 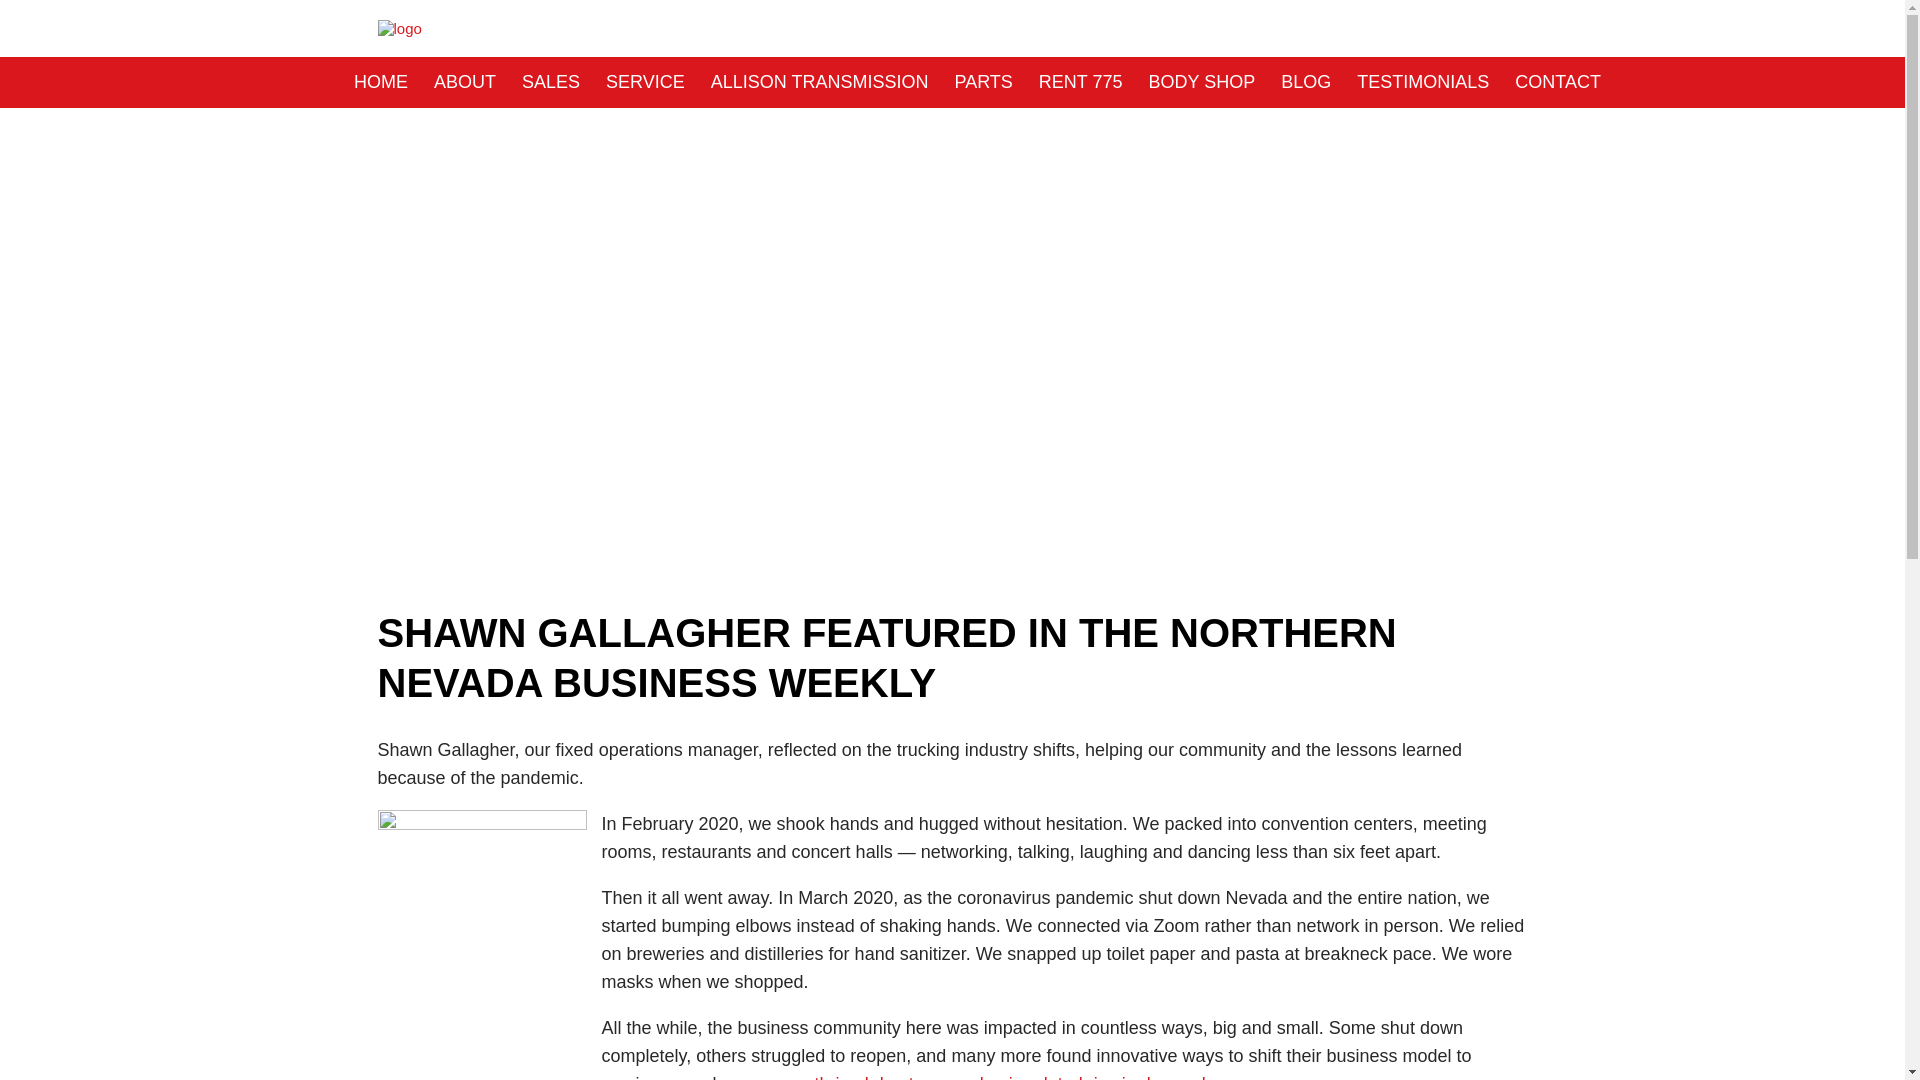 I want to click on SERVICE, so click(x=645, y=82).